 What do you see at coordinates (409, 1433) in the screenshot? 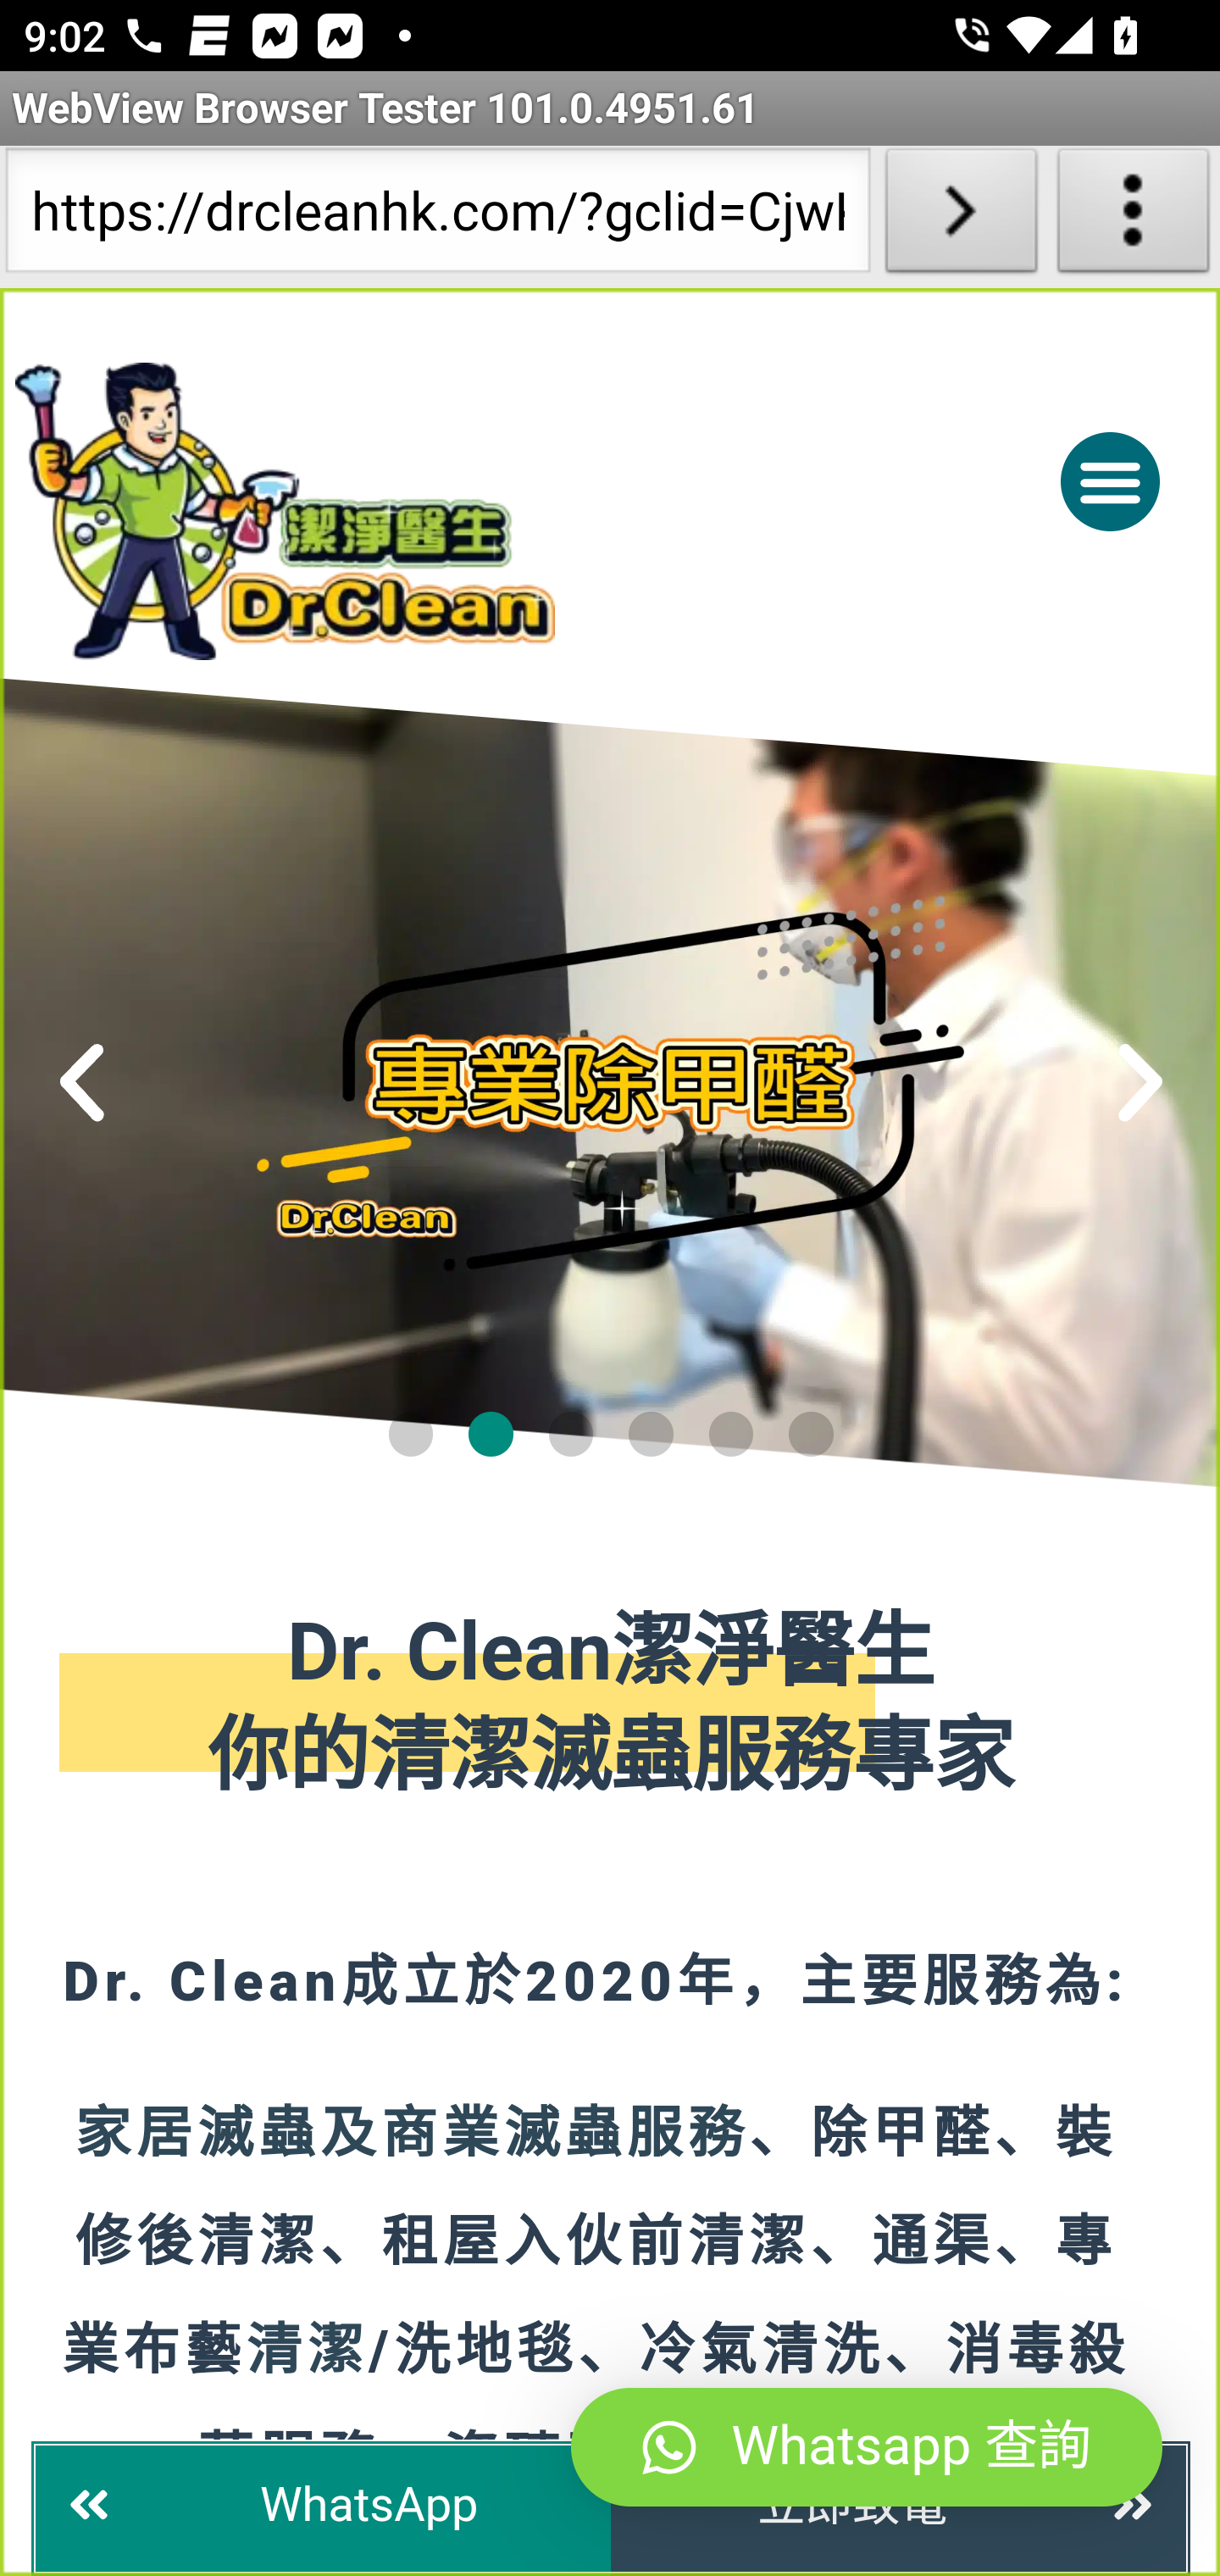
I see `Go to slide 1` at bounding box center [409, 1433].